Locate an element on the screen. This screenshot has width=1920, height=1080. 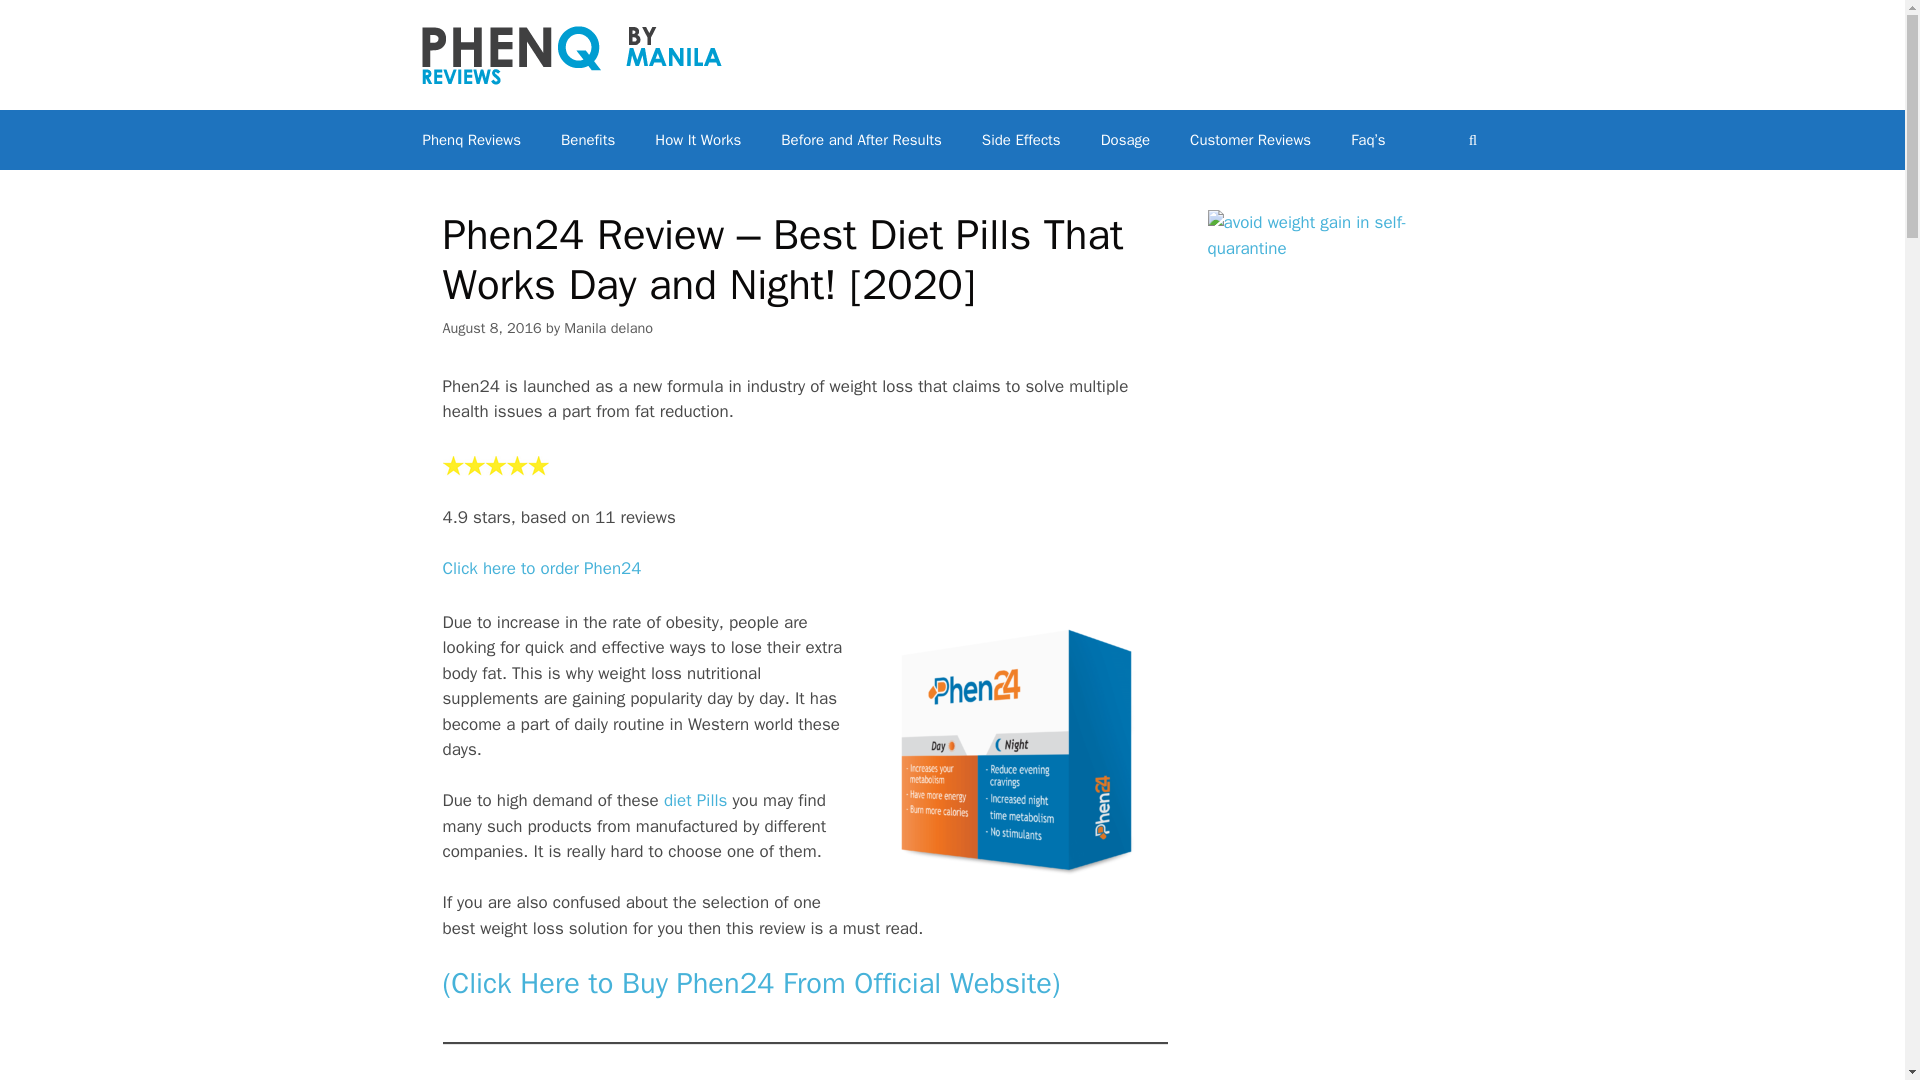
Before and After Results is located at coordinates (860, 140).